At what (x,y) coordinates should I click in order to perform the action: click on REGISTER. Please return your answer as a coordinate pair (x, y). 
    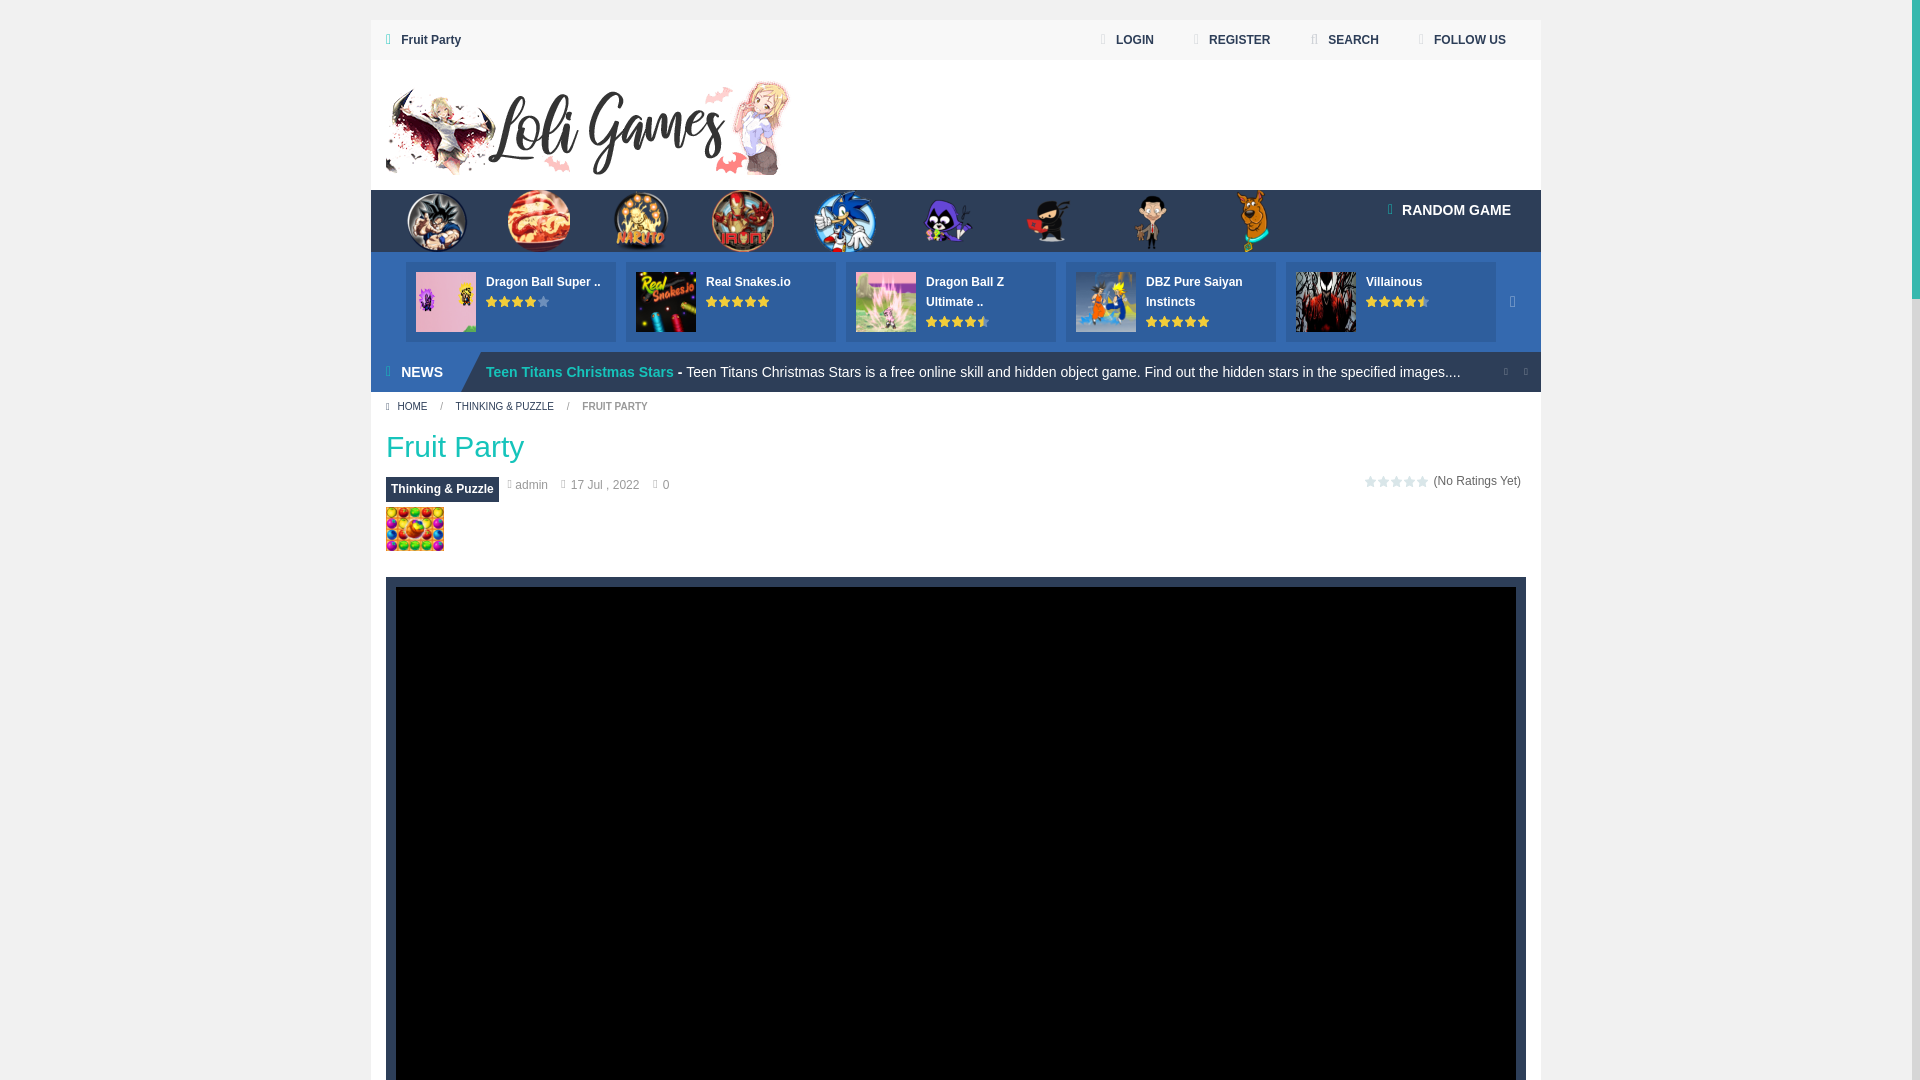
    Looking at the image, I should click on (1231, 40).